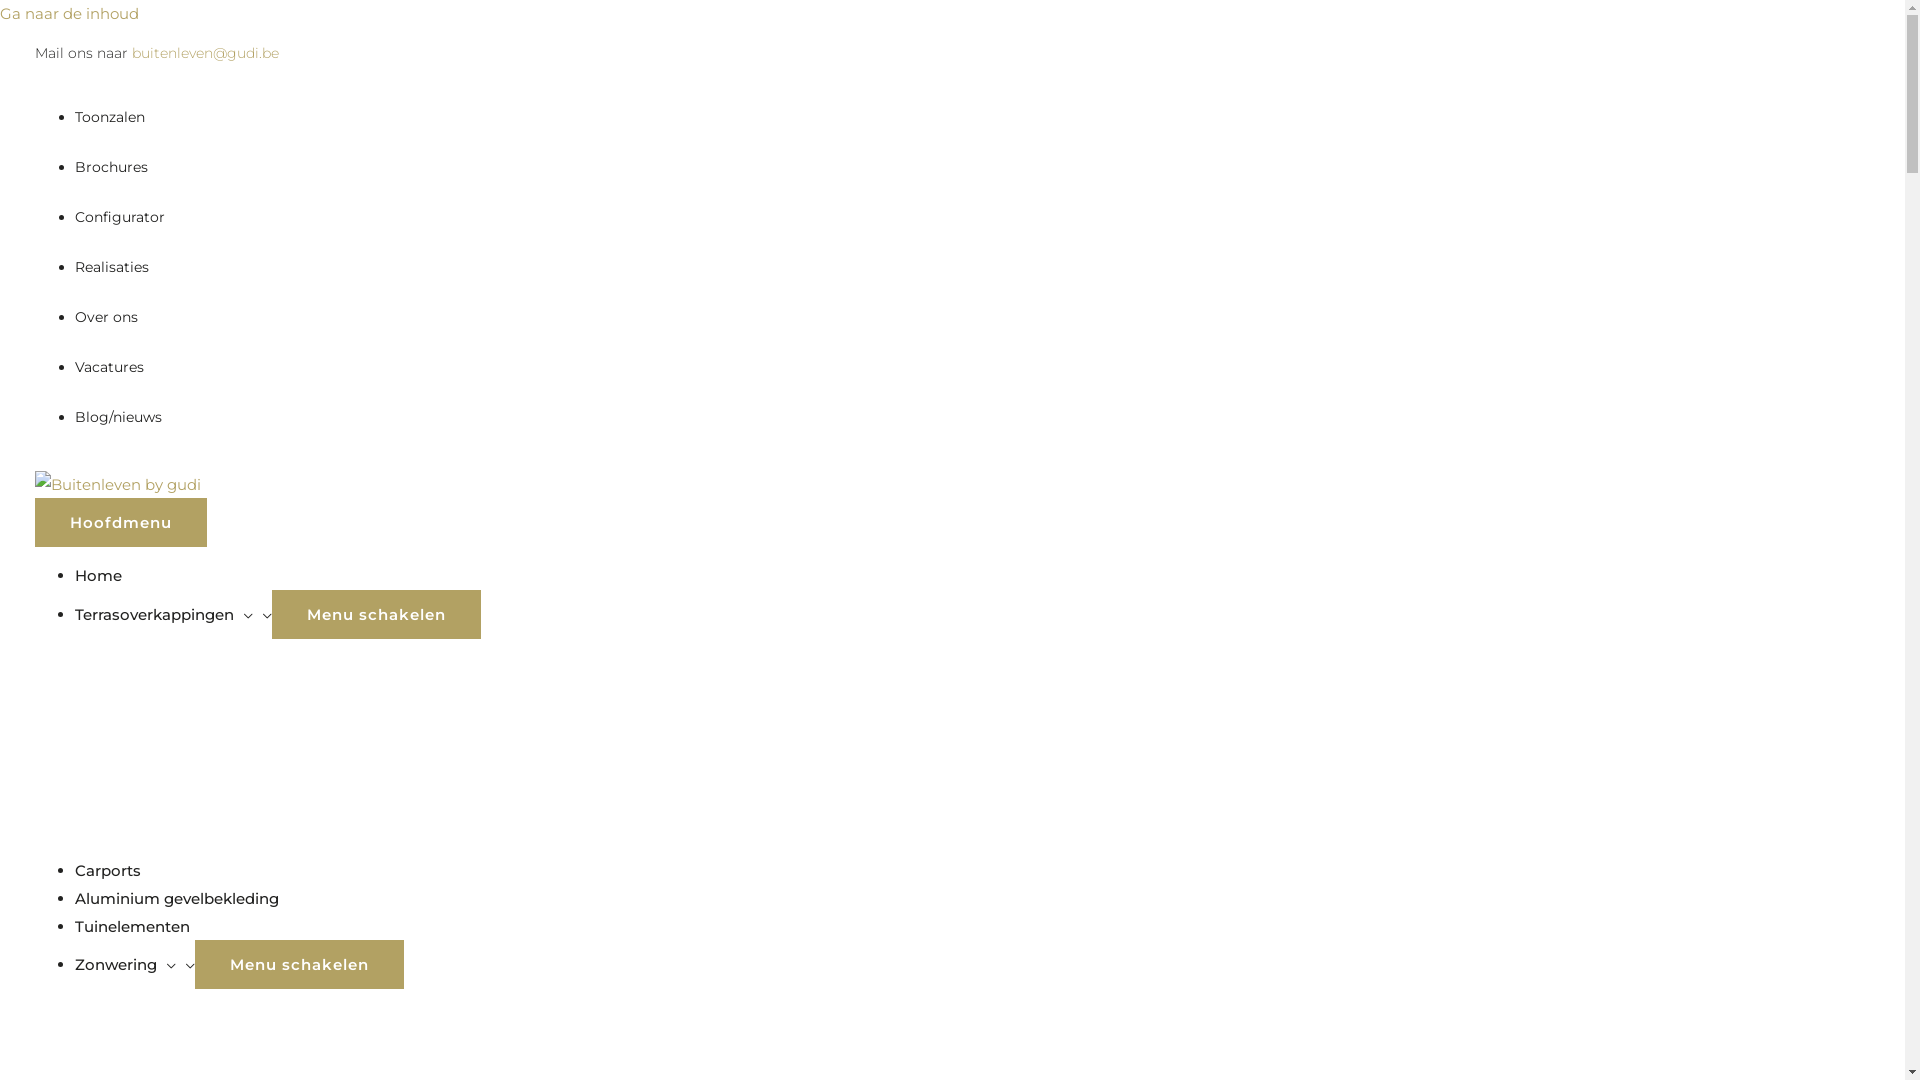 This screenshot has width=1920, height=1080. Describe the element at coordinates (70, 14) in the screenshot. I see `Ga naar de inhoud` at that location.